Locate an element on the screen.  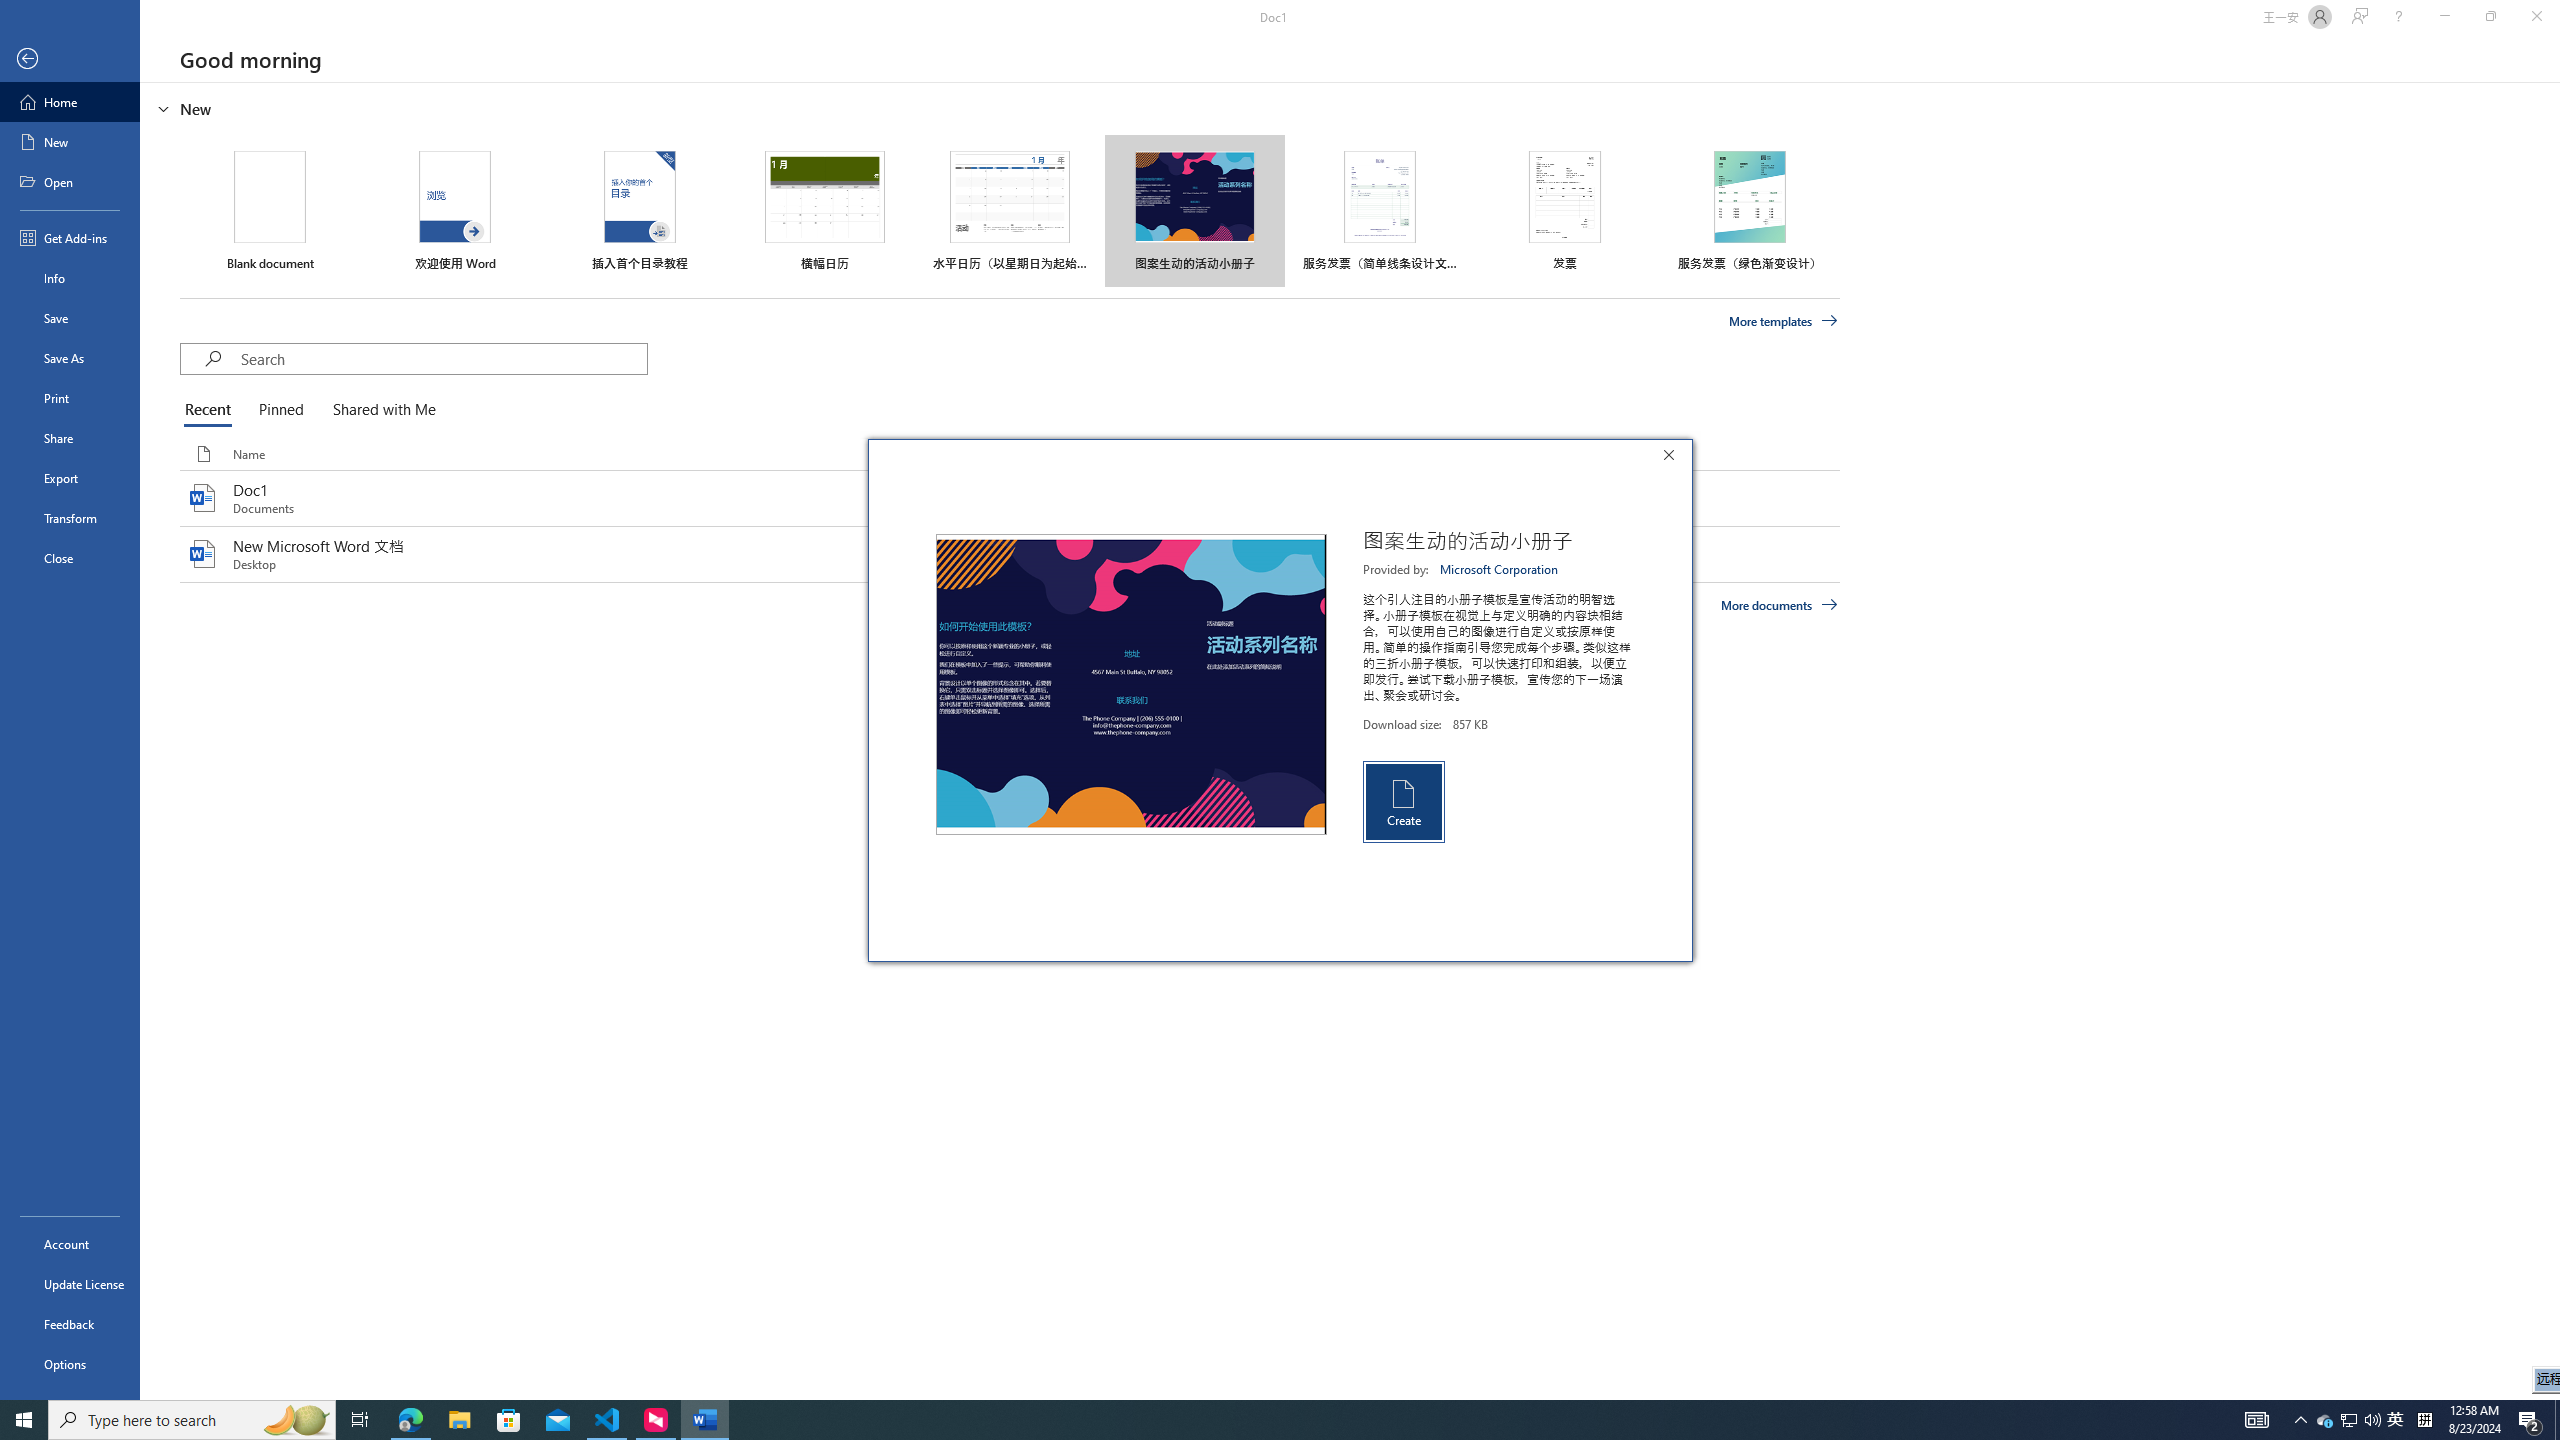
Pinned is located at coordinates (280, 410).